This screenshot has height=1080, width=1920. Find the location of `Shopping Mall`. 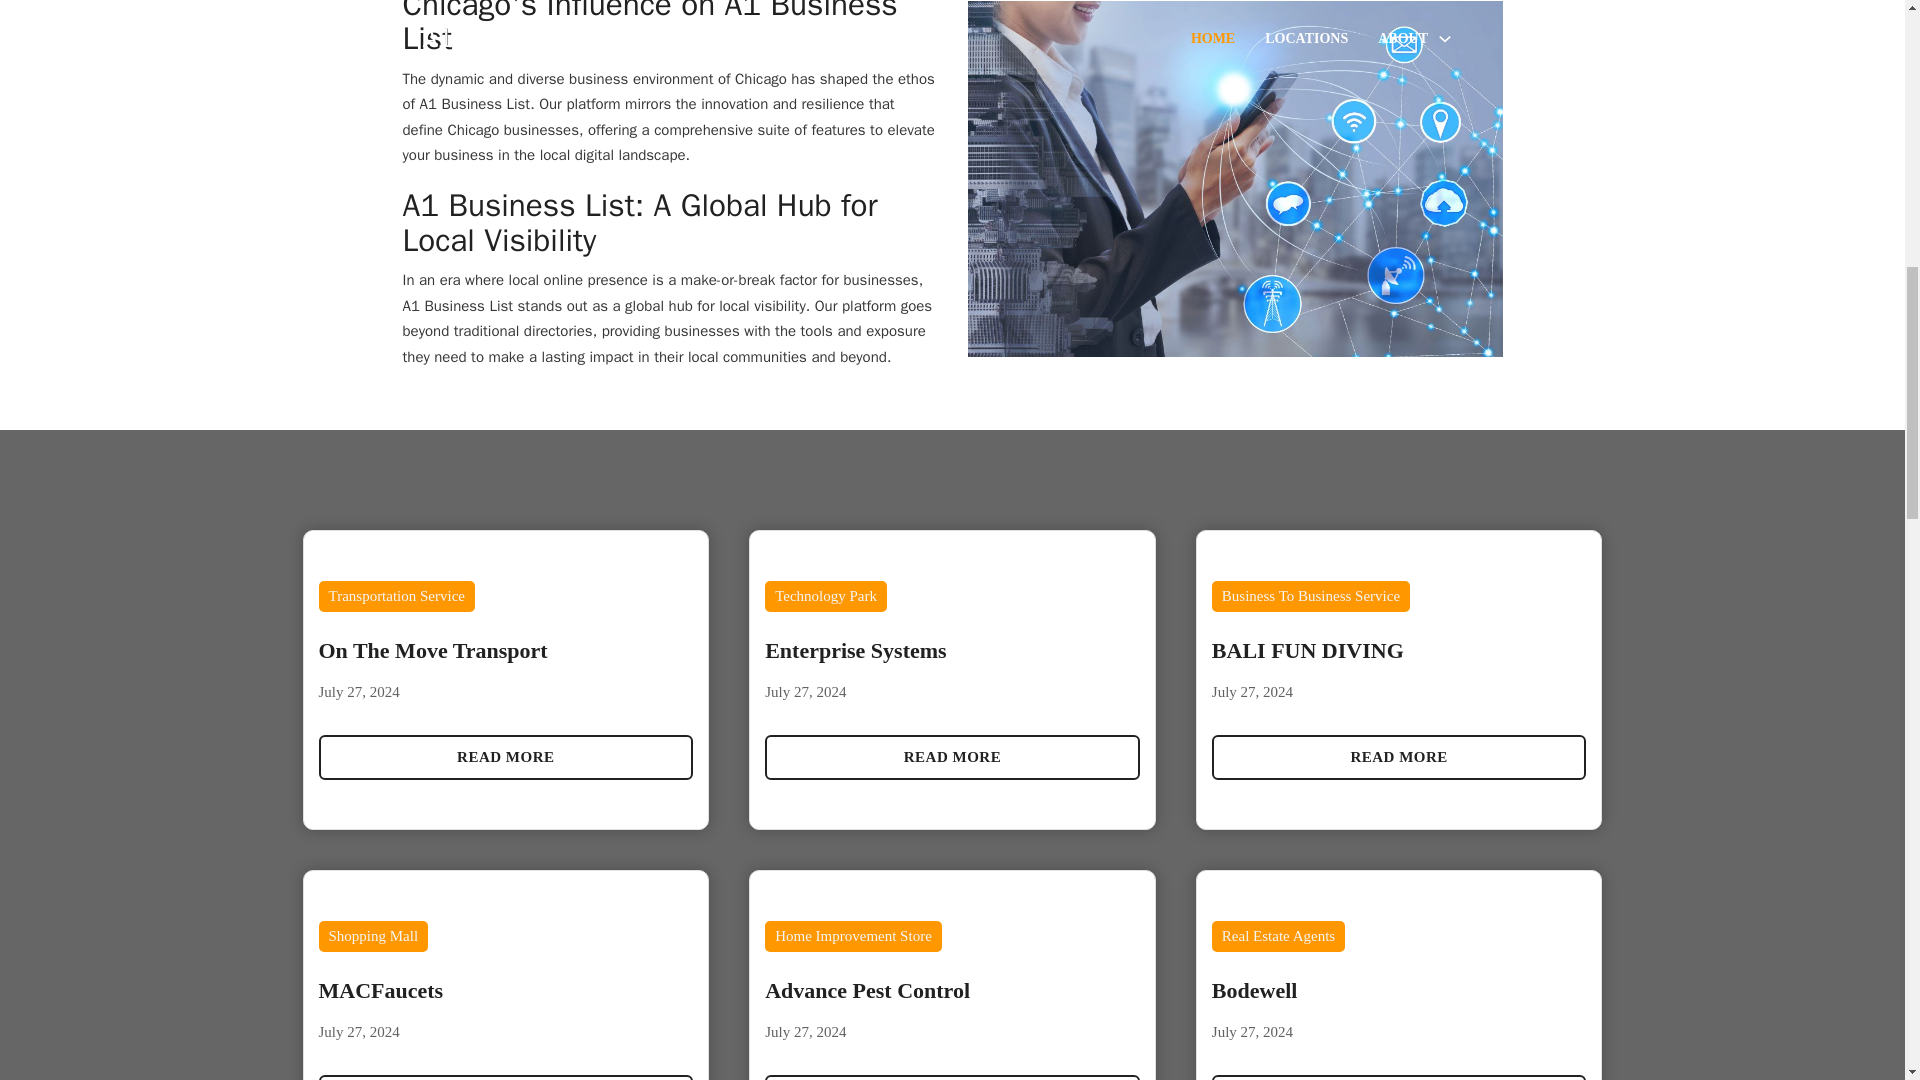

Shopping Mall is located at coordinates (373, 935).